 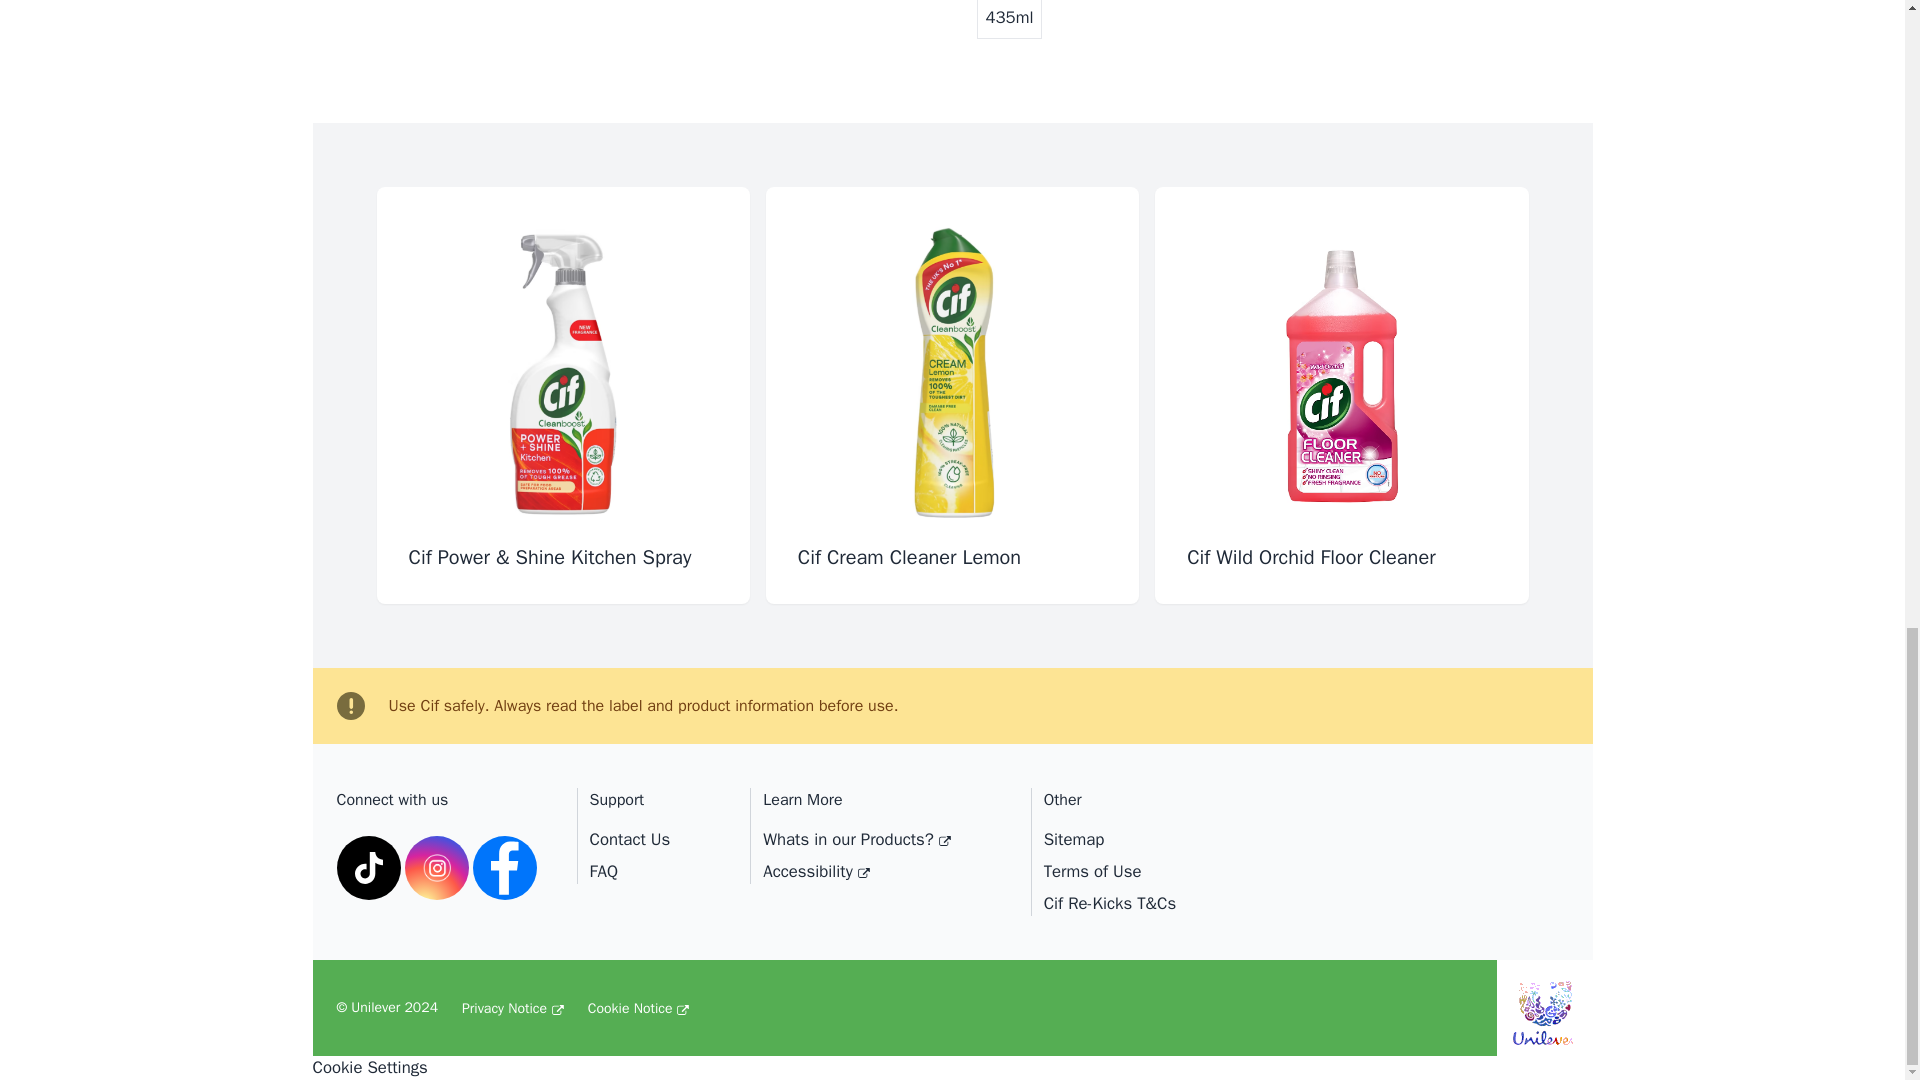 I want to click on Opens in New Tab, so click(x=638, y=1008).